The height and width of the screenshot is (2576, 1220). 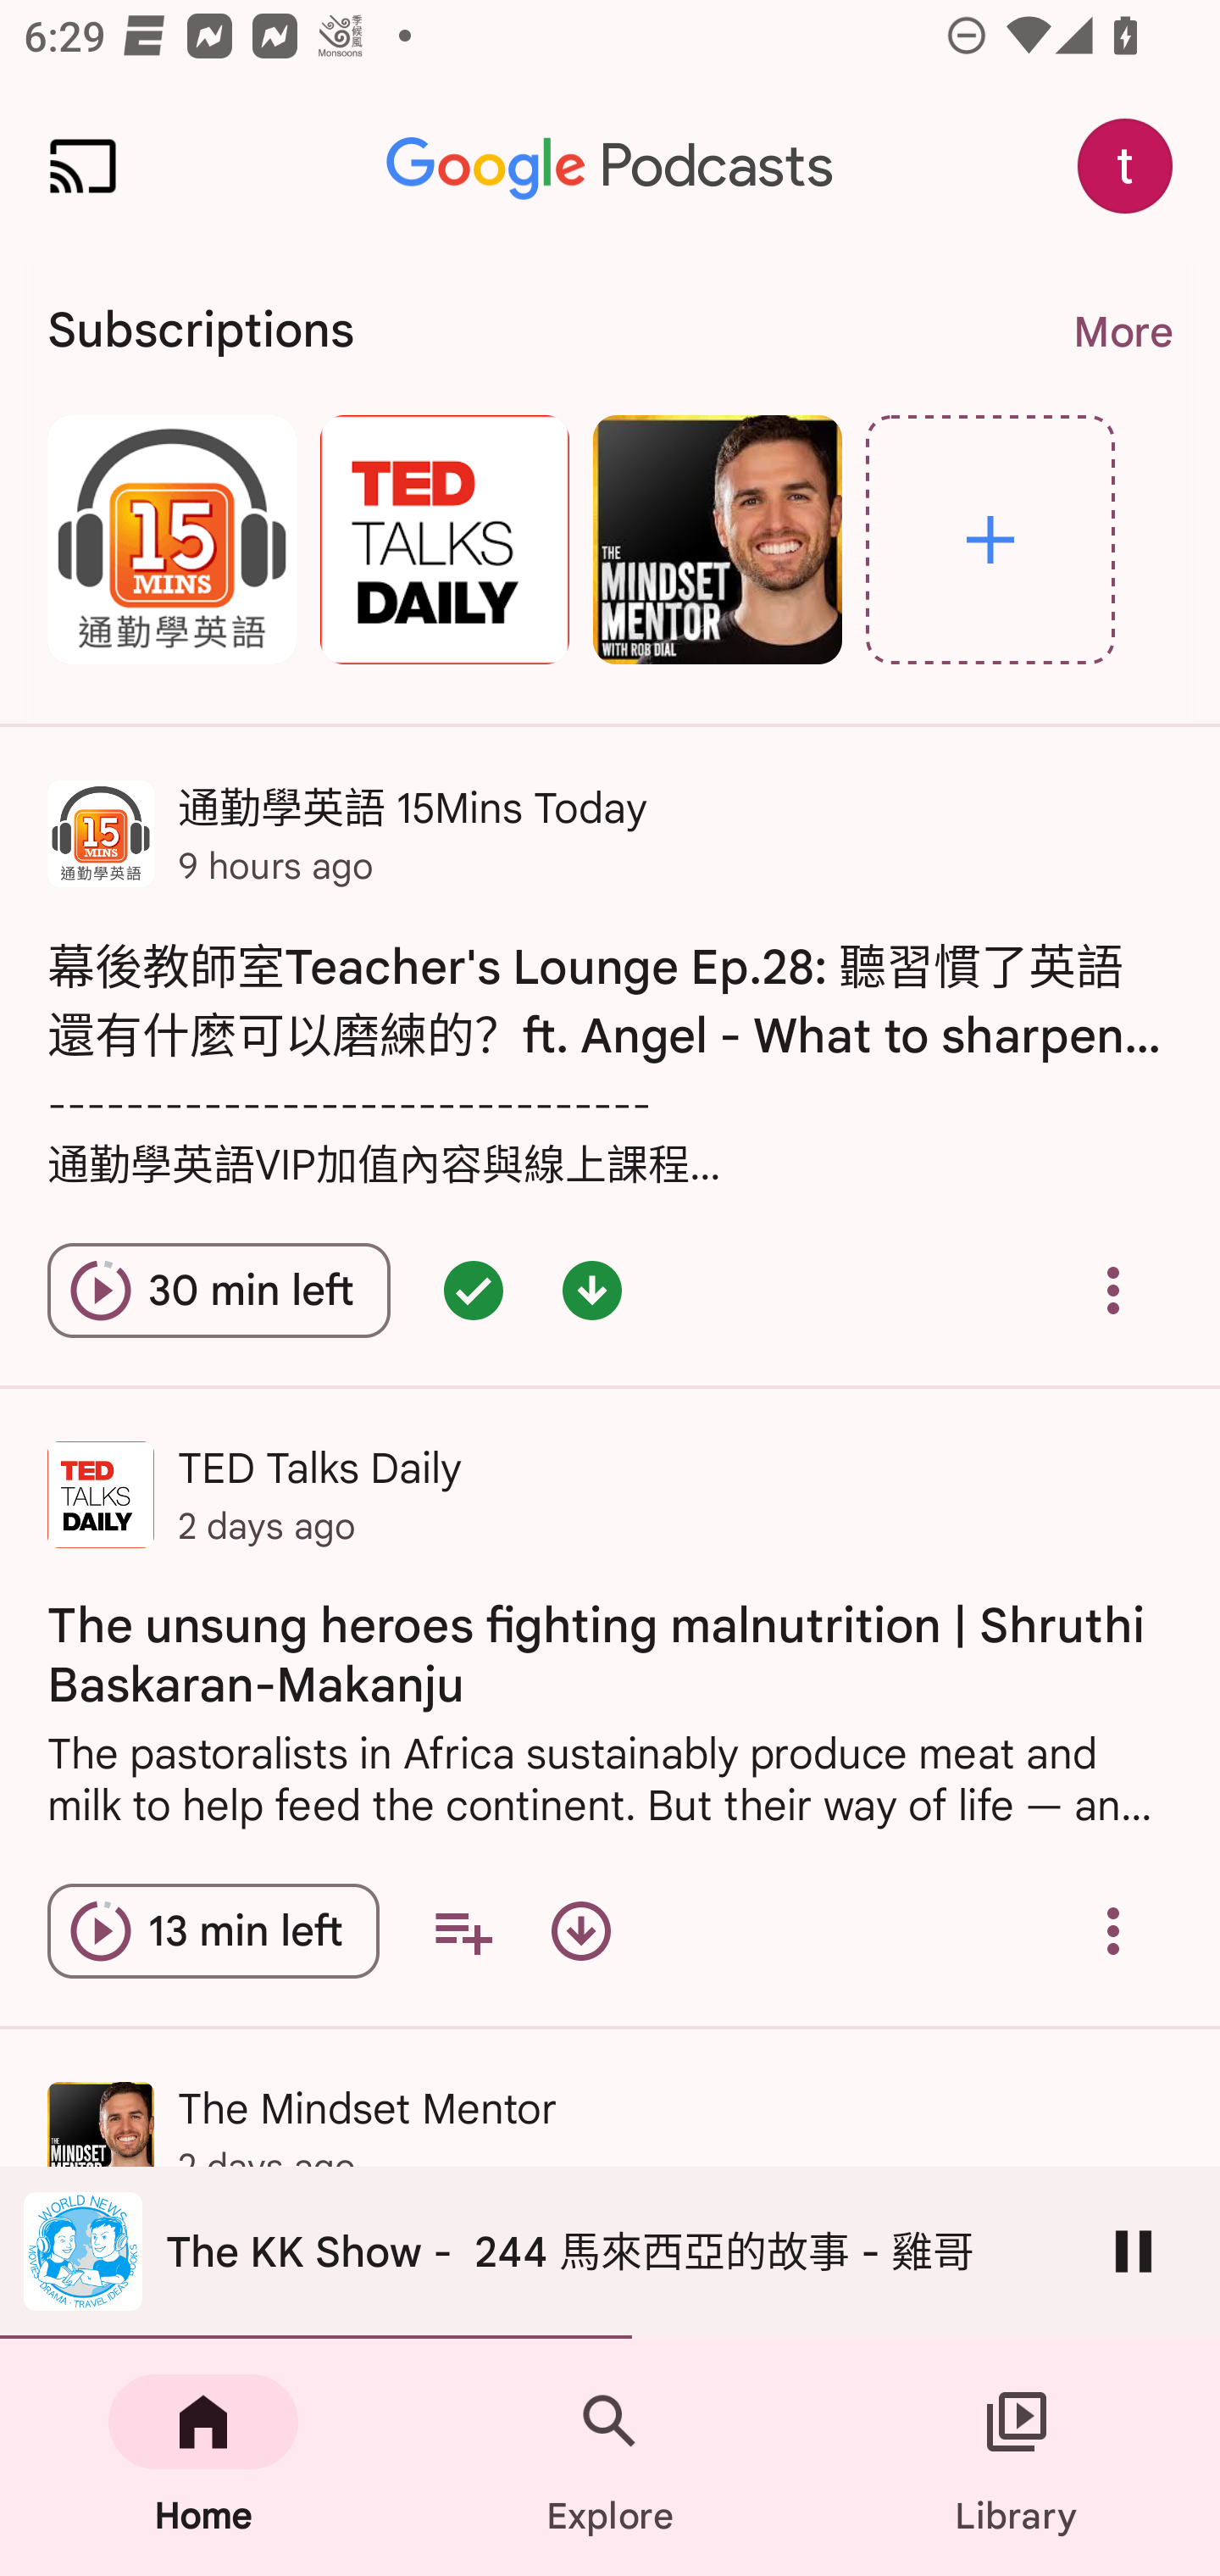 What do you see at coordinates (581, 1930) in the screenshot?
I see `Download episode` at bounding box center [581, 1930].